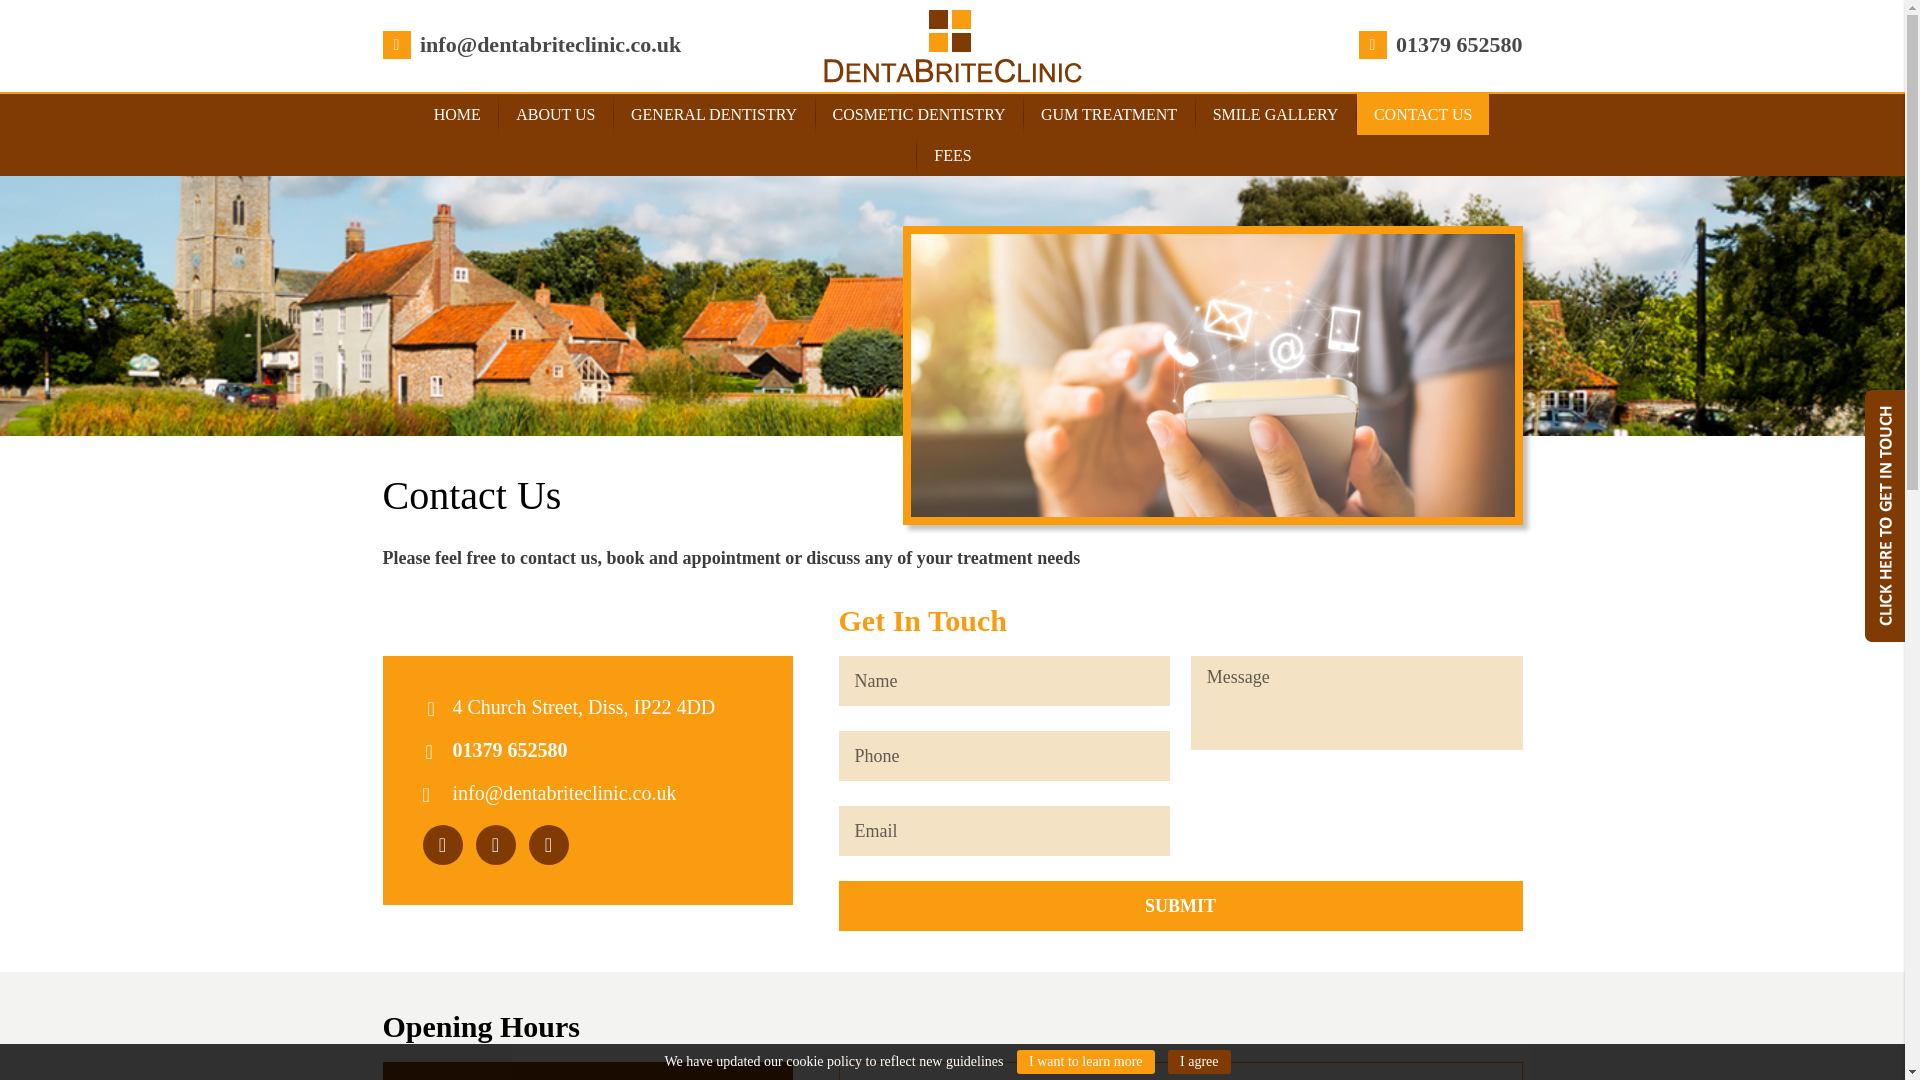 The image size is (1920, 1080). Describe the element at coordinates (556, 114) in the screenshot. I see `ABOUT US` at that location.